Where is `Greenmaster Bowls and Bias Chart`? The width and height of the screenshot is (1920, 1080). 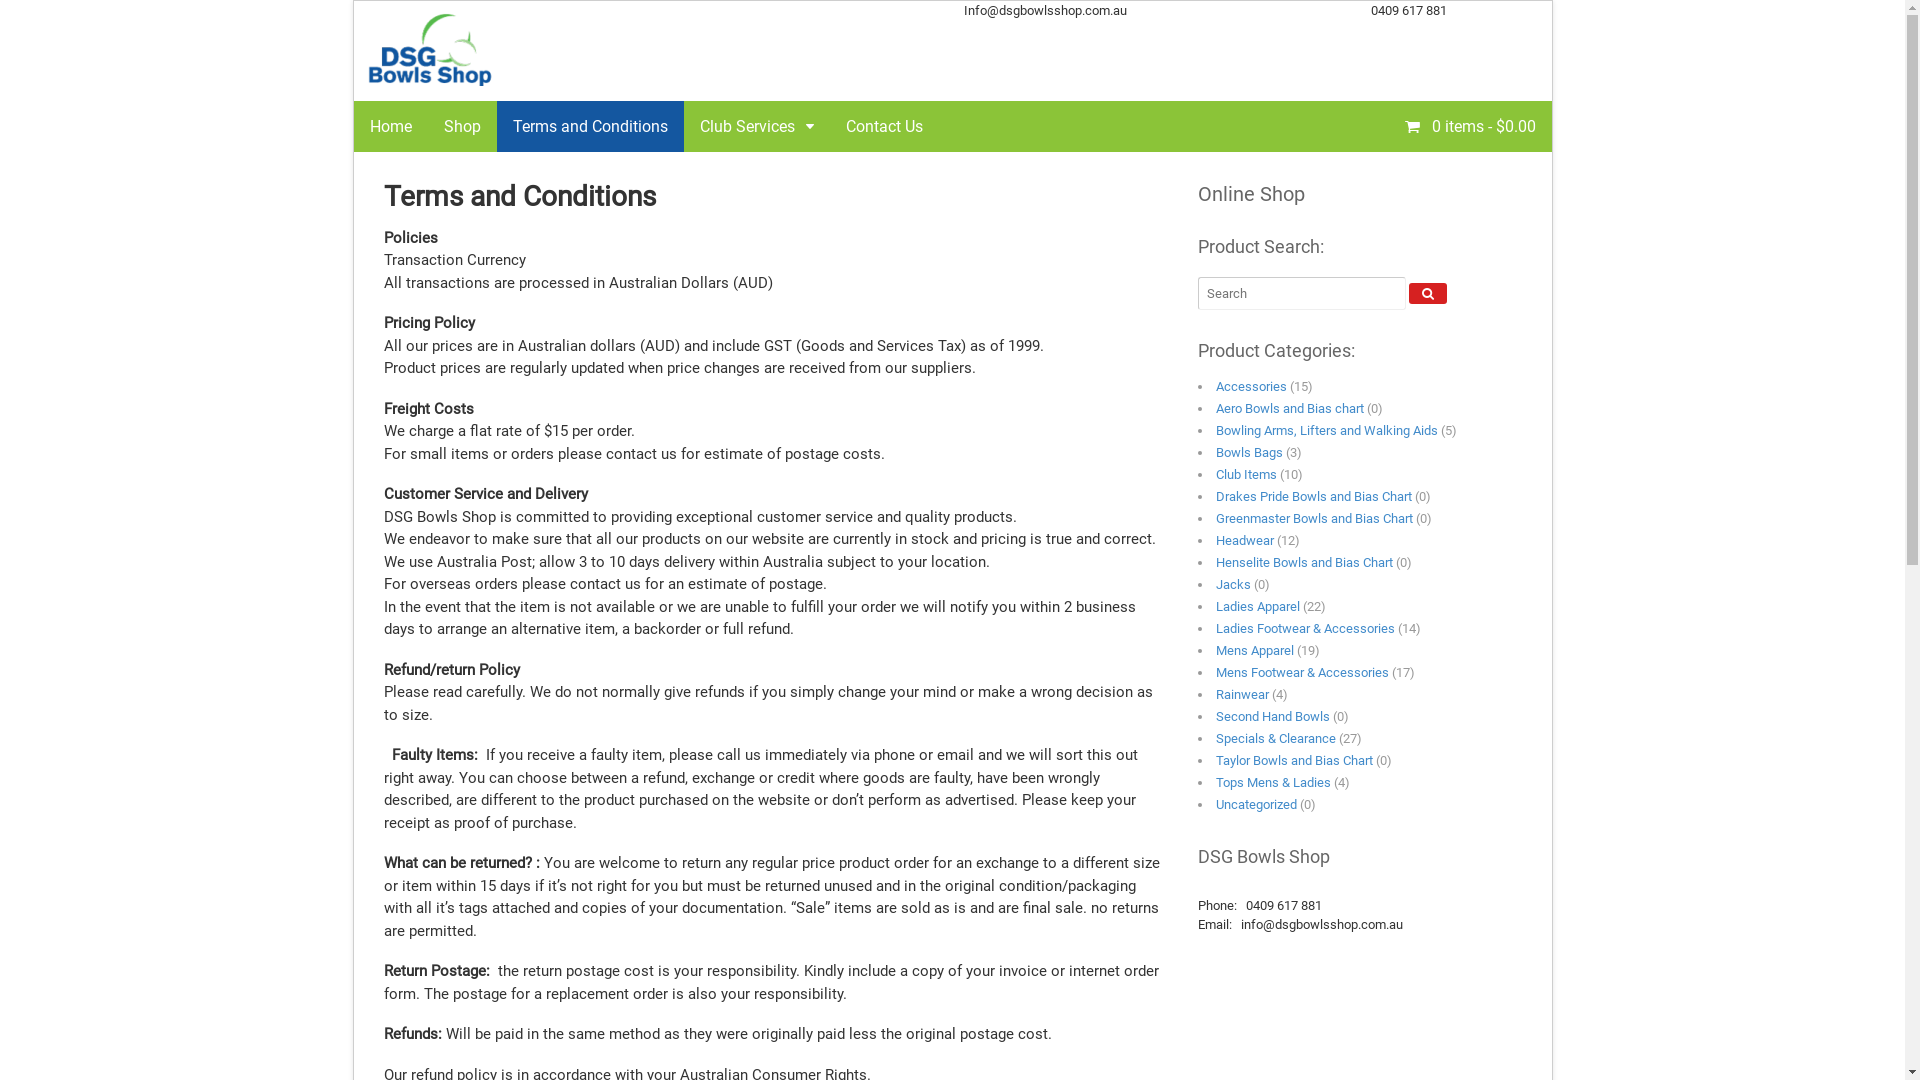 Greenmaster Bowls and Bias Chart is located at coordinates (1314, 518).